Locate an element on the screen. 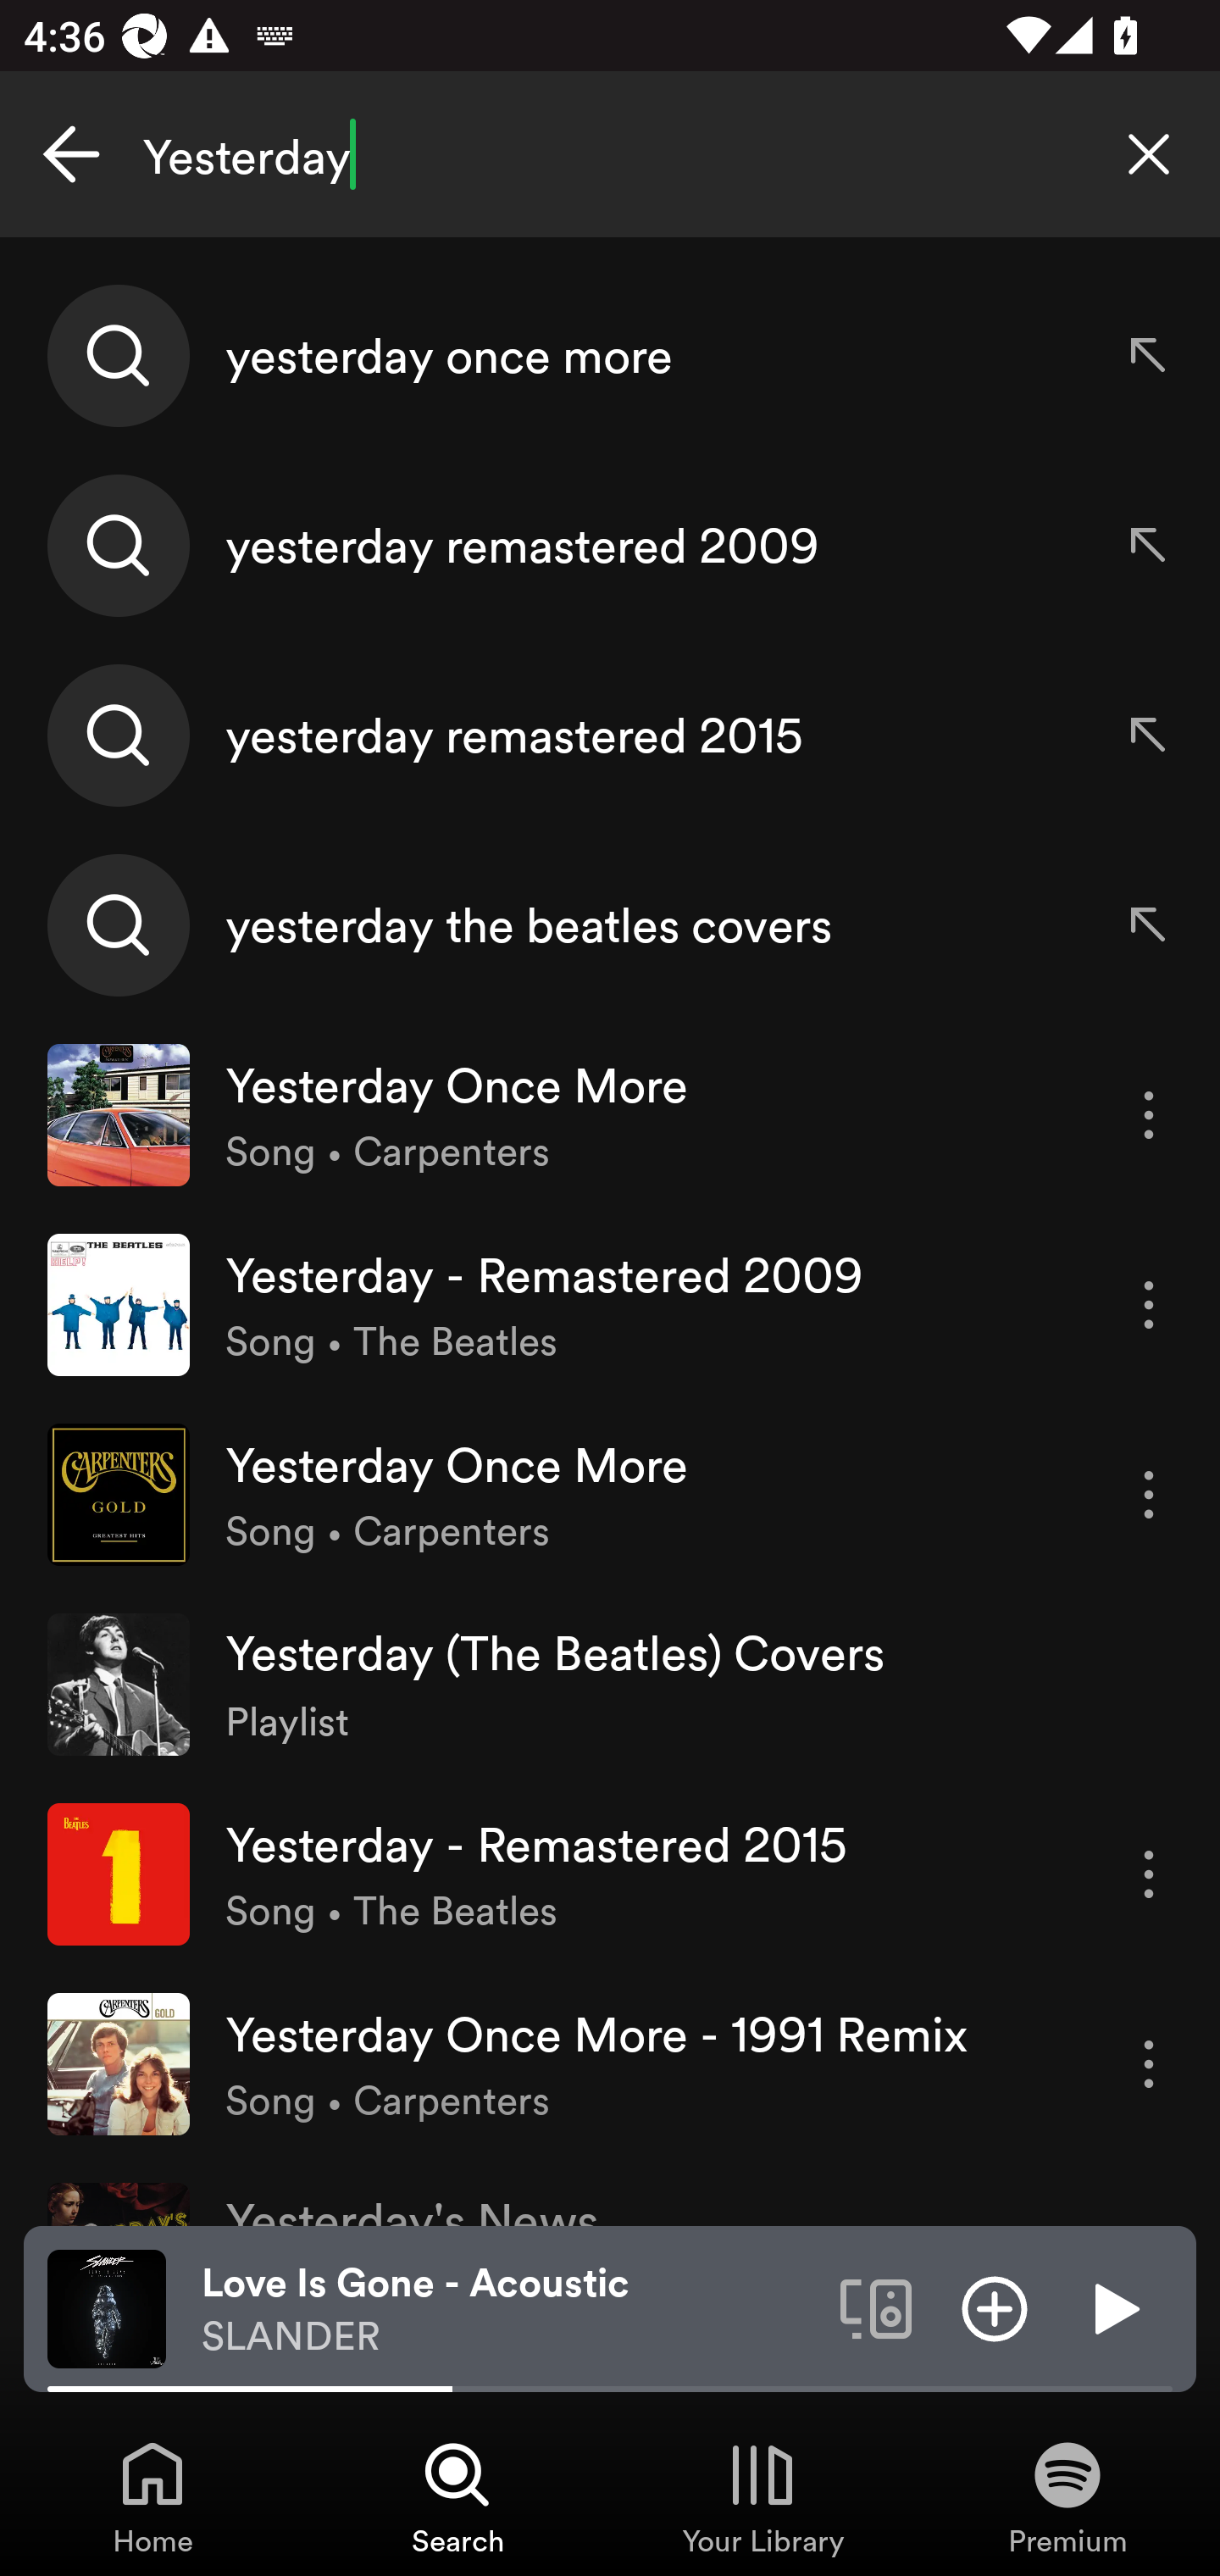  More options for song Yesterday - Remastered 2009 is located at coordinates (1149, 1305).